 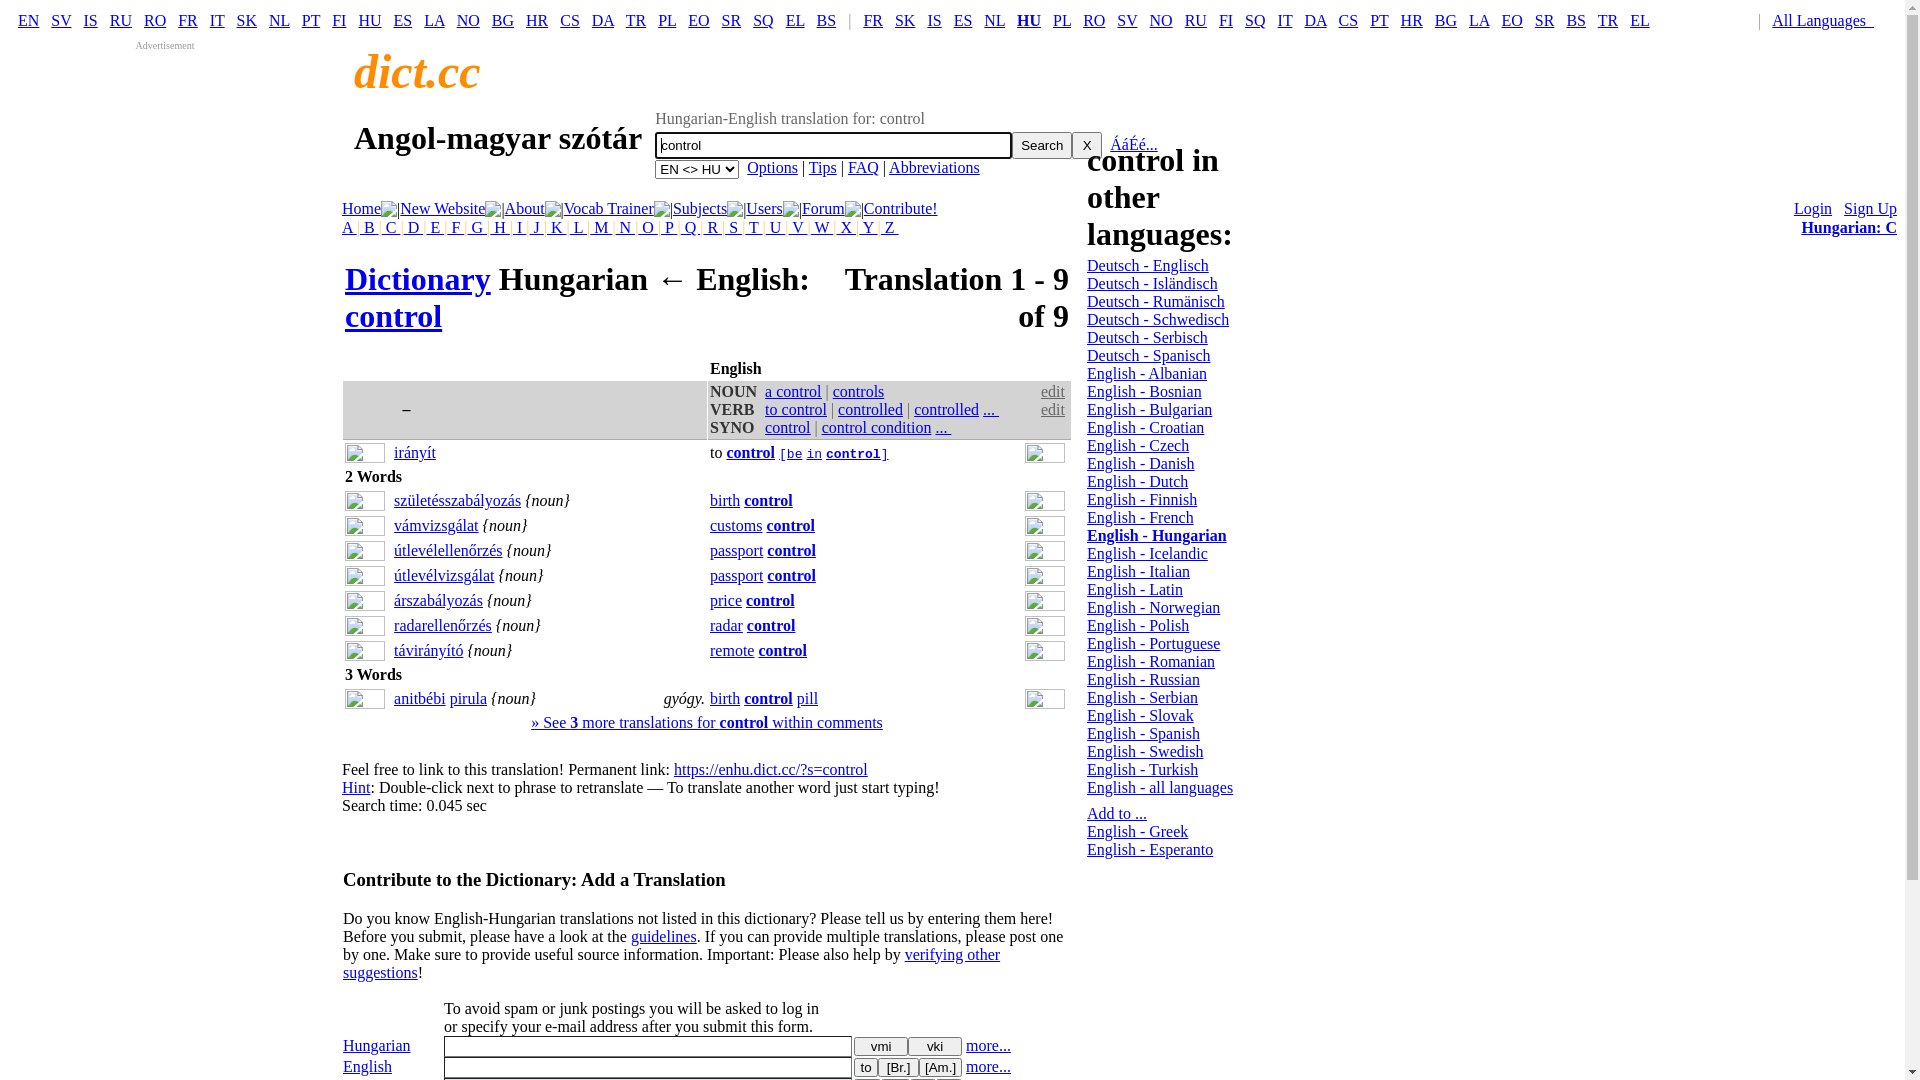 I want to click on Y, so click(x=868, y=228).